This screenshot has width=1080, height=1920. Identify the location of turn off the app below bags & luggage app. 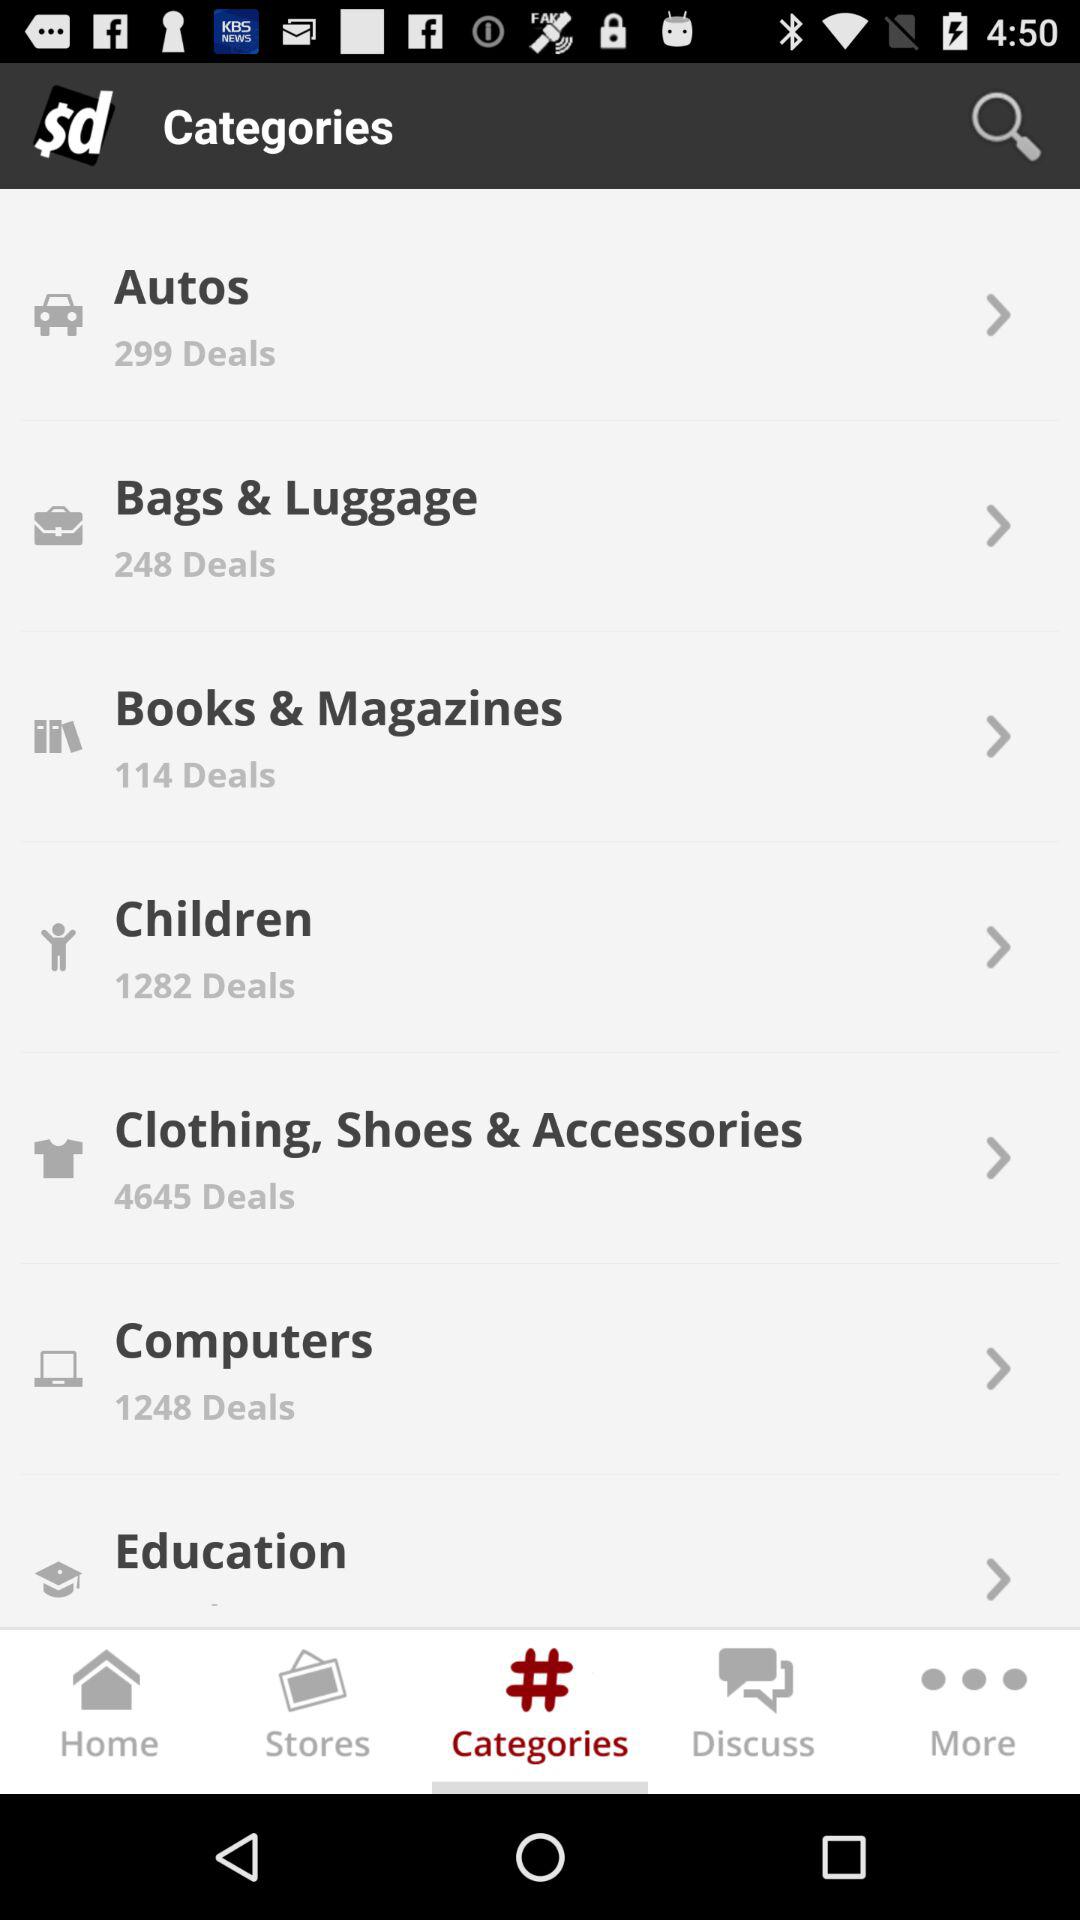
(194, 562).